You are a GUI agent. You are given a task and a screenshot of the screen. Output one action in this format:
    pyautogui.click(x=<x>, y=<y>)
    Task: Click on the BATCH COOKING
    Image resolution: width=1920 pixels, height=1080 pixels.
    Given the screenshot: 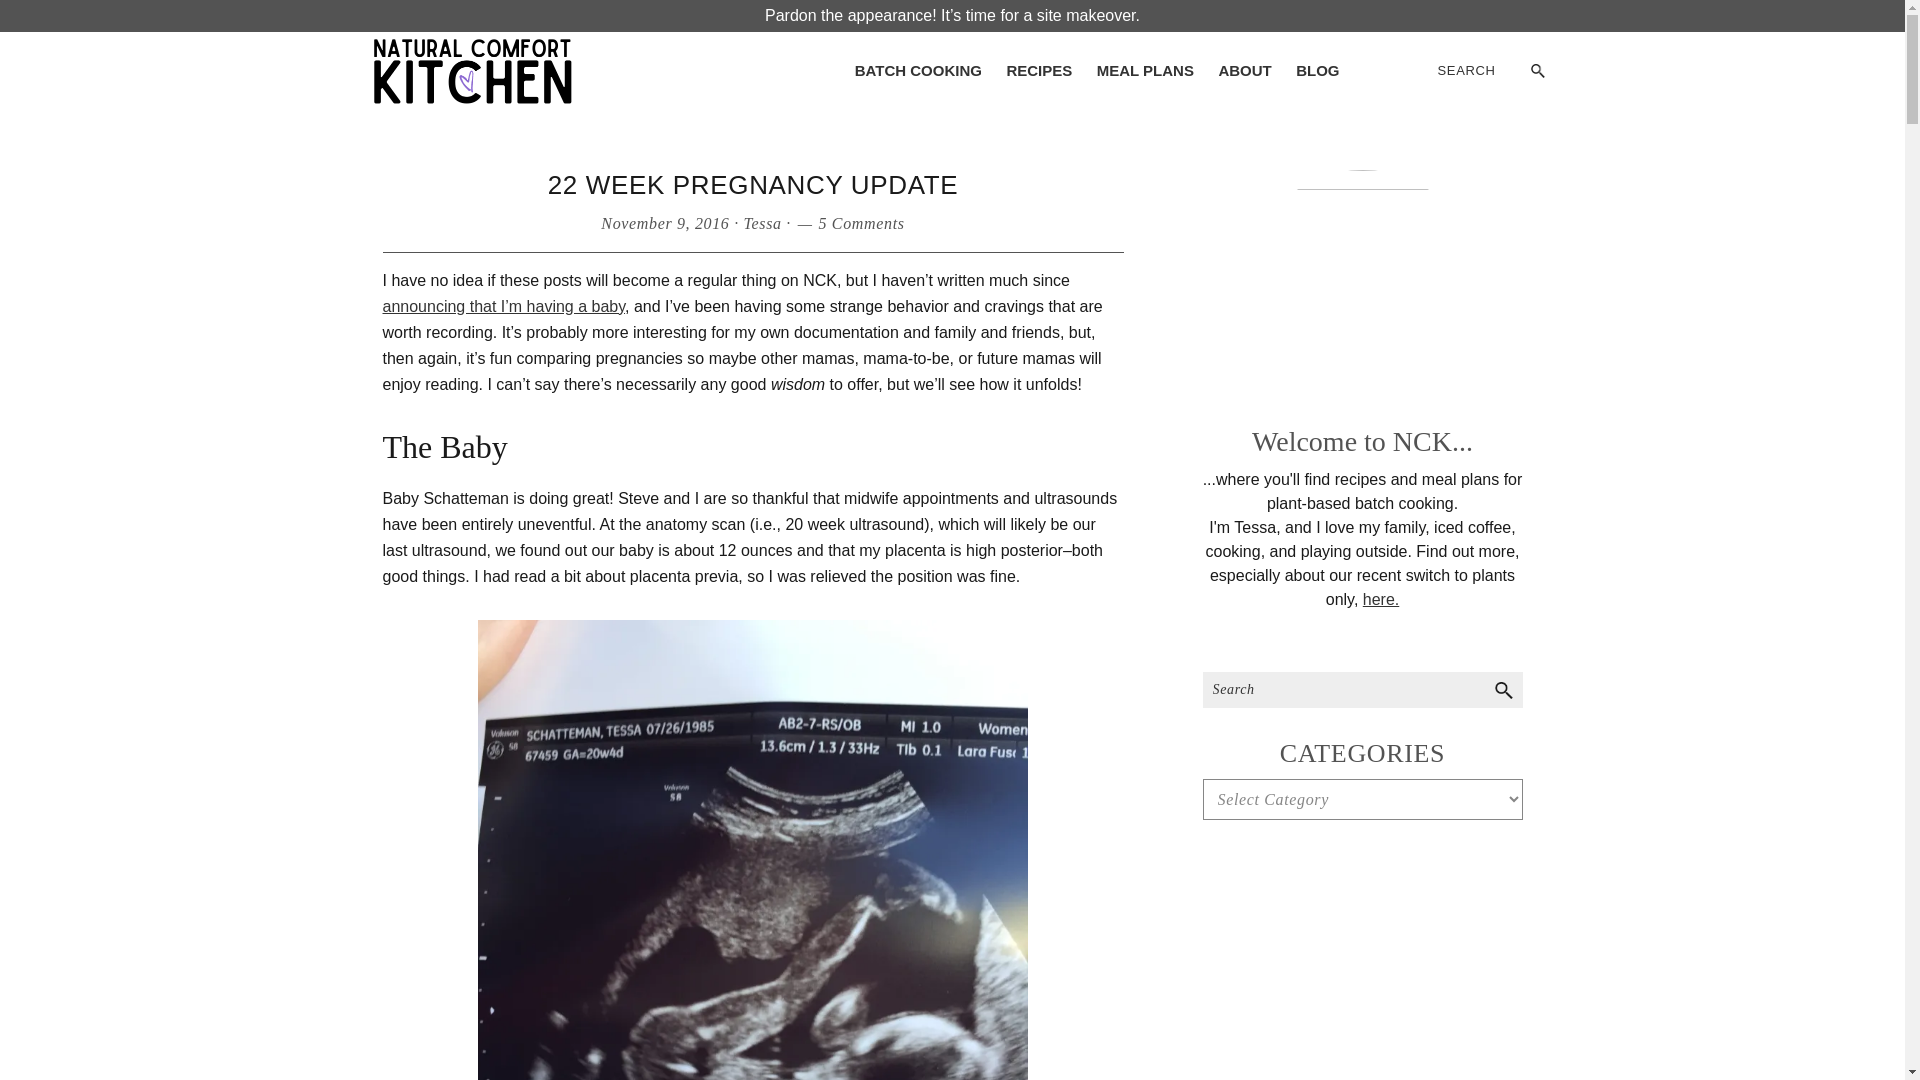 What is the action you would take?
    pyautogui.click(x=918, y=70)
    